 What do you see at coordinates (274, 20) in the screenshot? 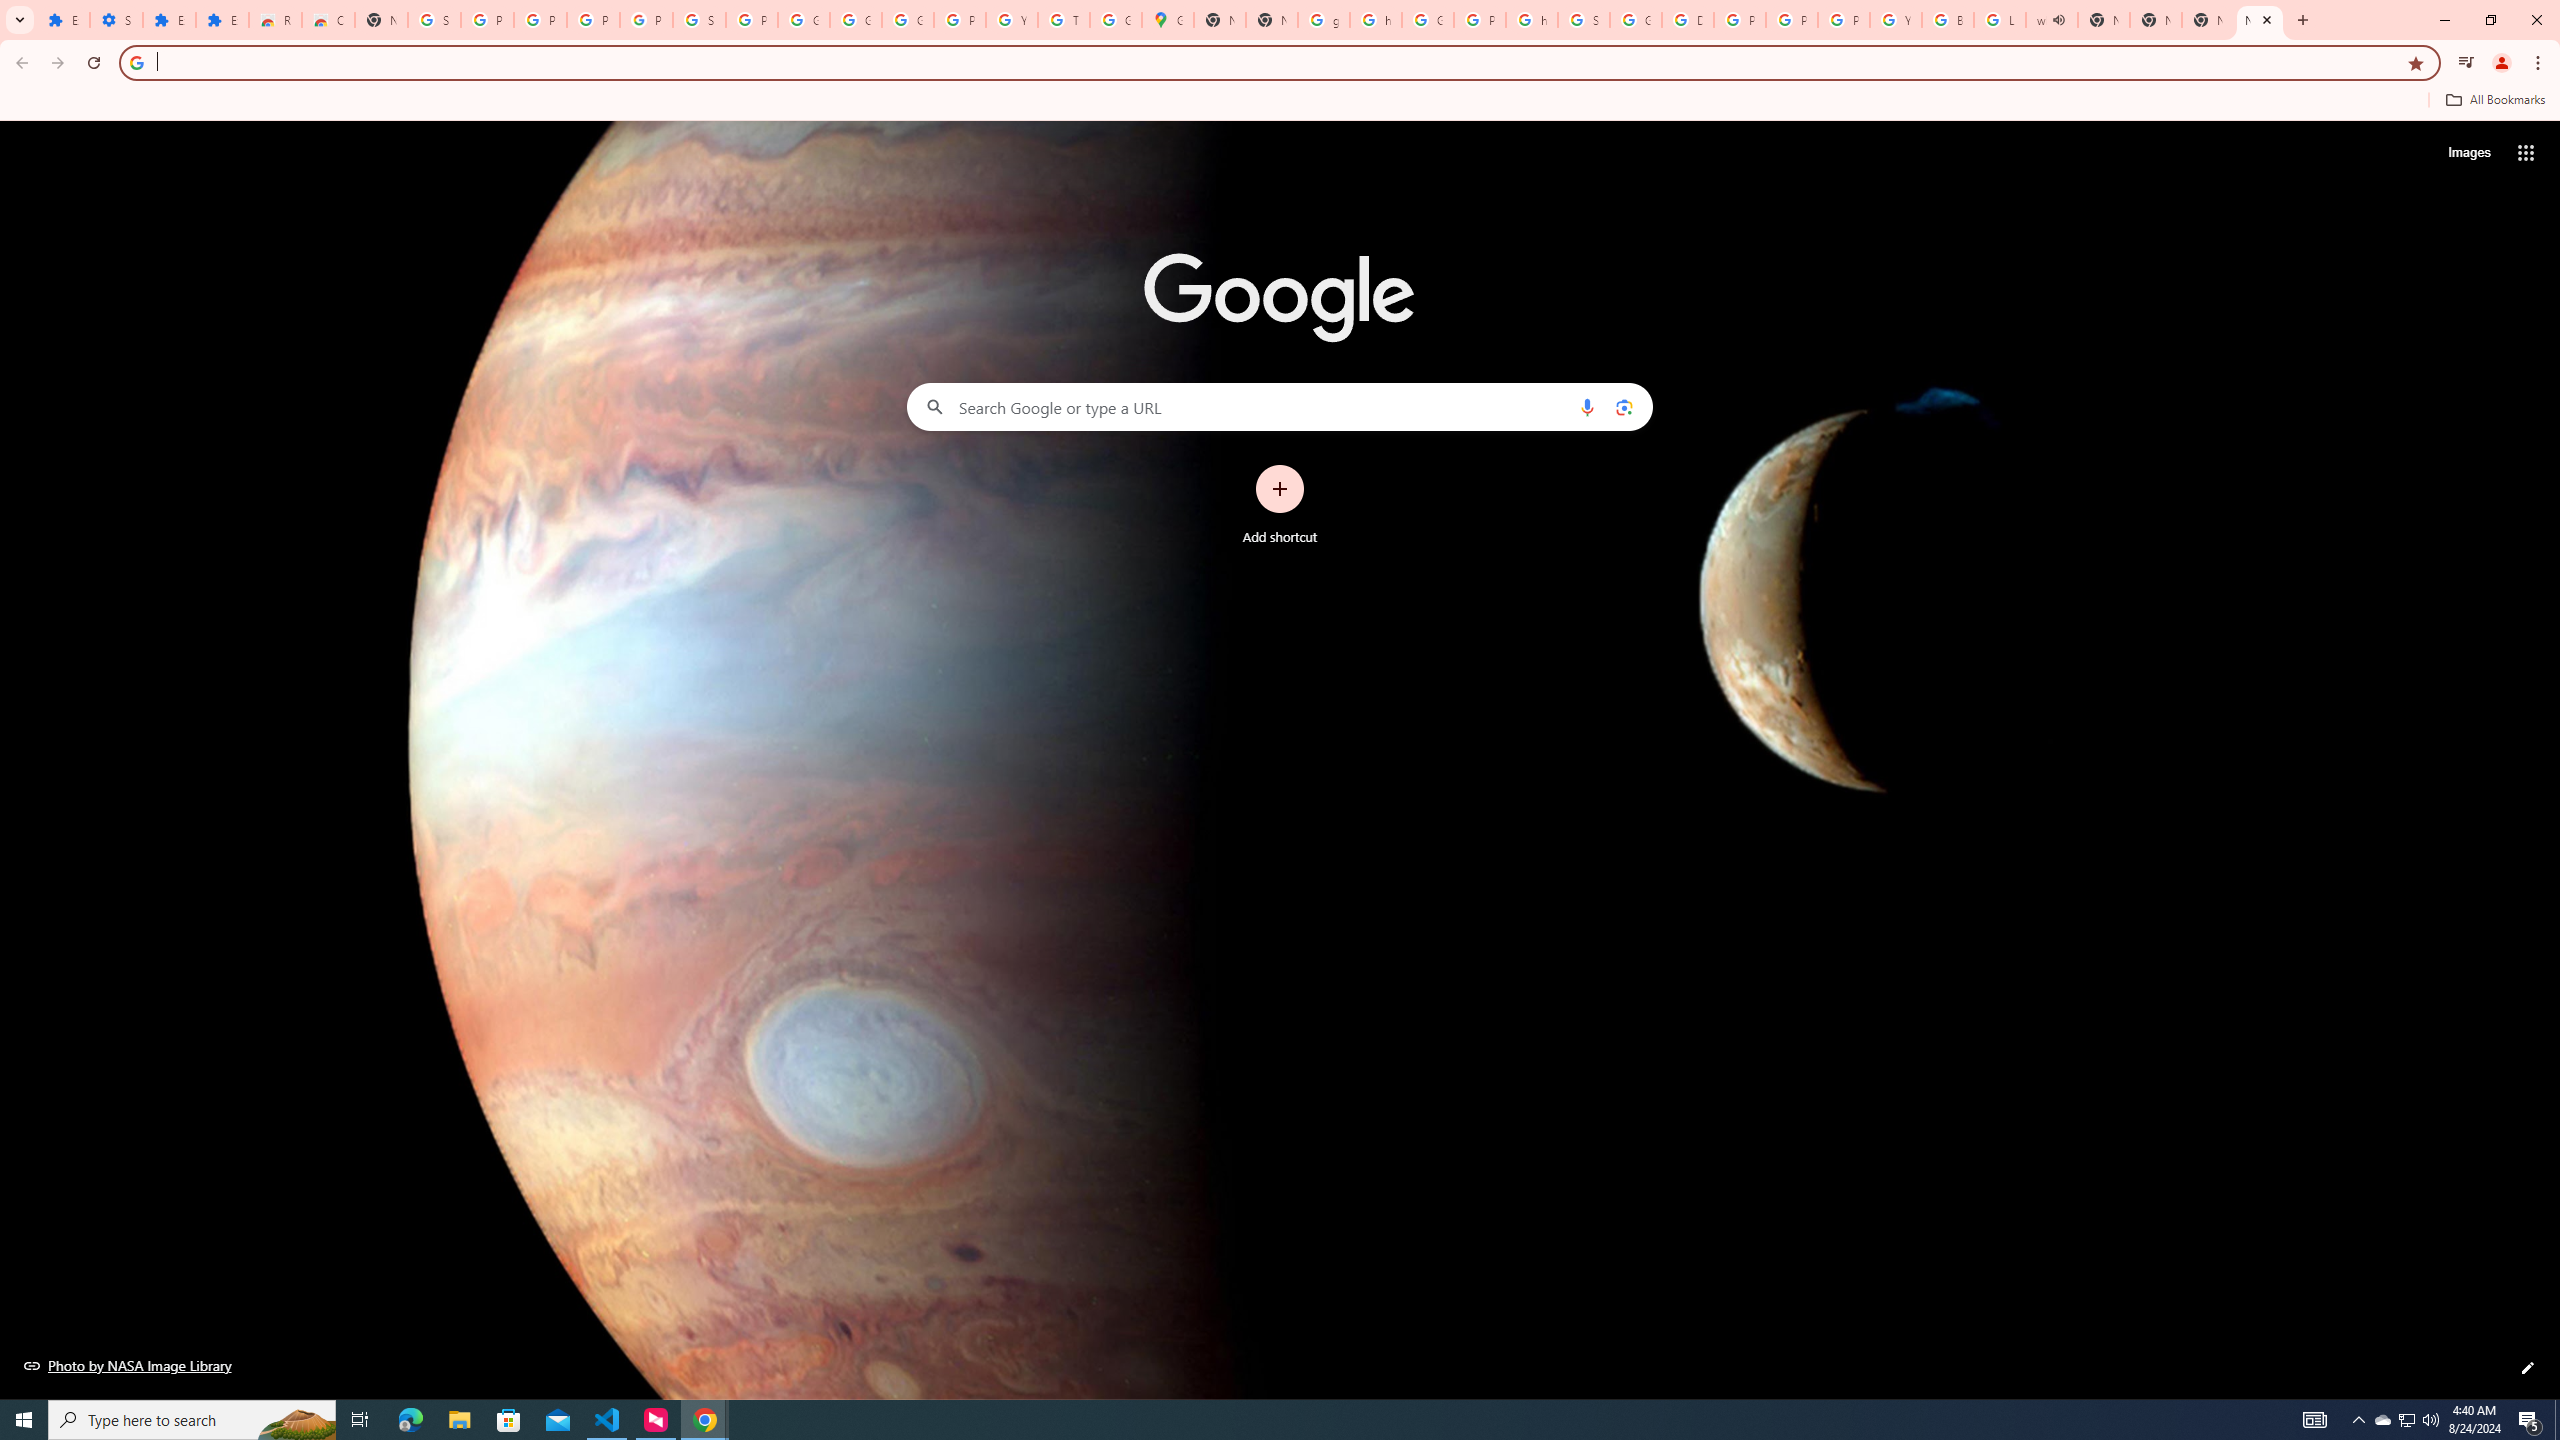
I see `Reviews: Helix Fruit Jump Arcade Game` at bounding box center [274, 20].